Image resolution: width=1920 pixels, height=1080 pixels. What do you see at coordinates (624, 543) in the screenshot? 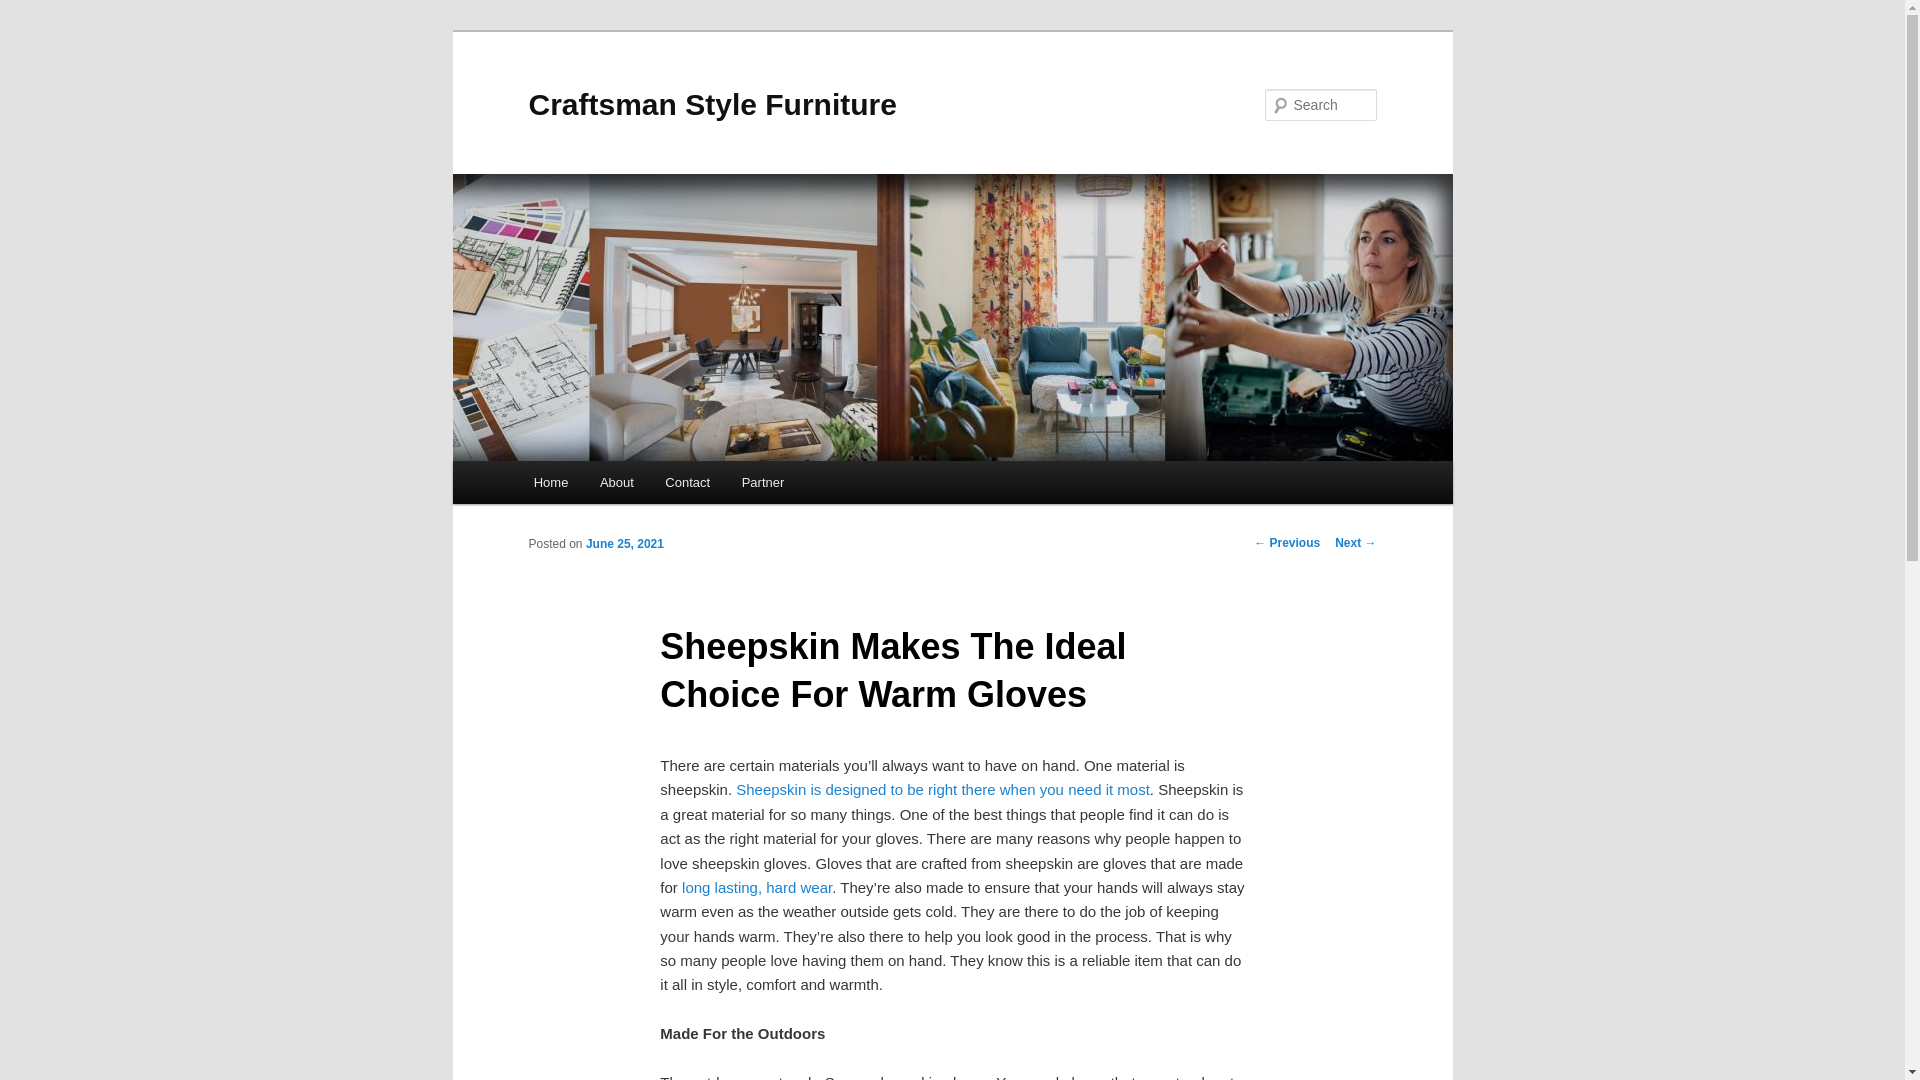
I see `June 25, 2021` at bounding box center [624, 543].